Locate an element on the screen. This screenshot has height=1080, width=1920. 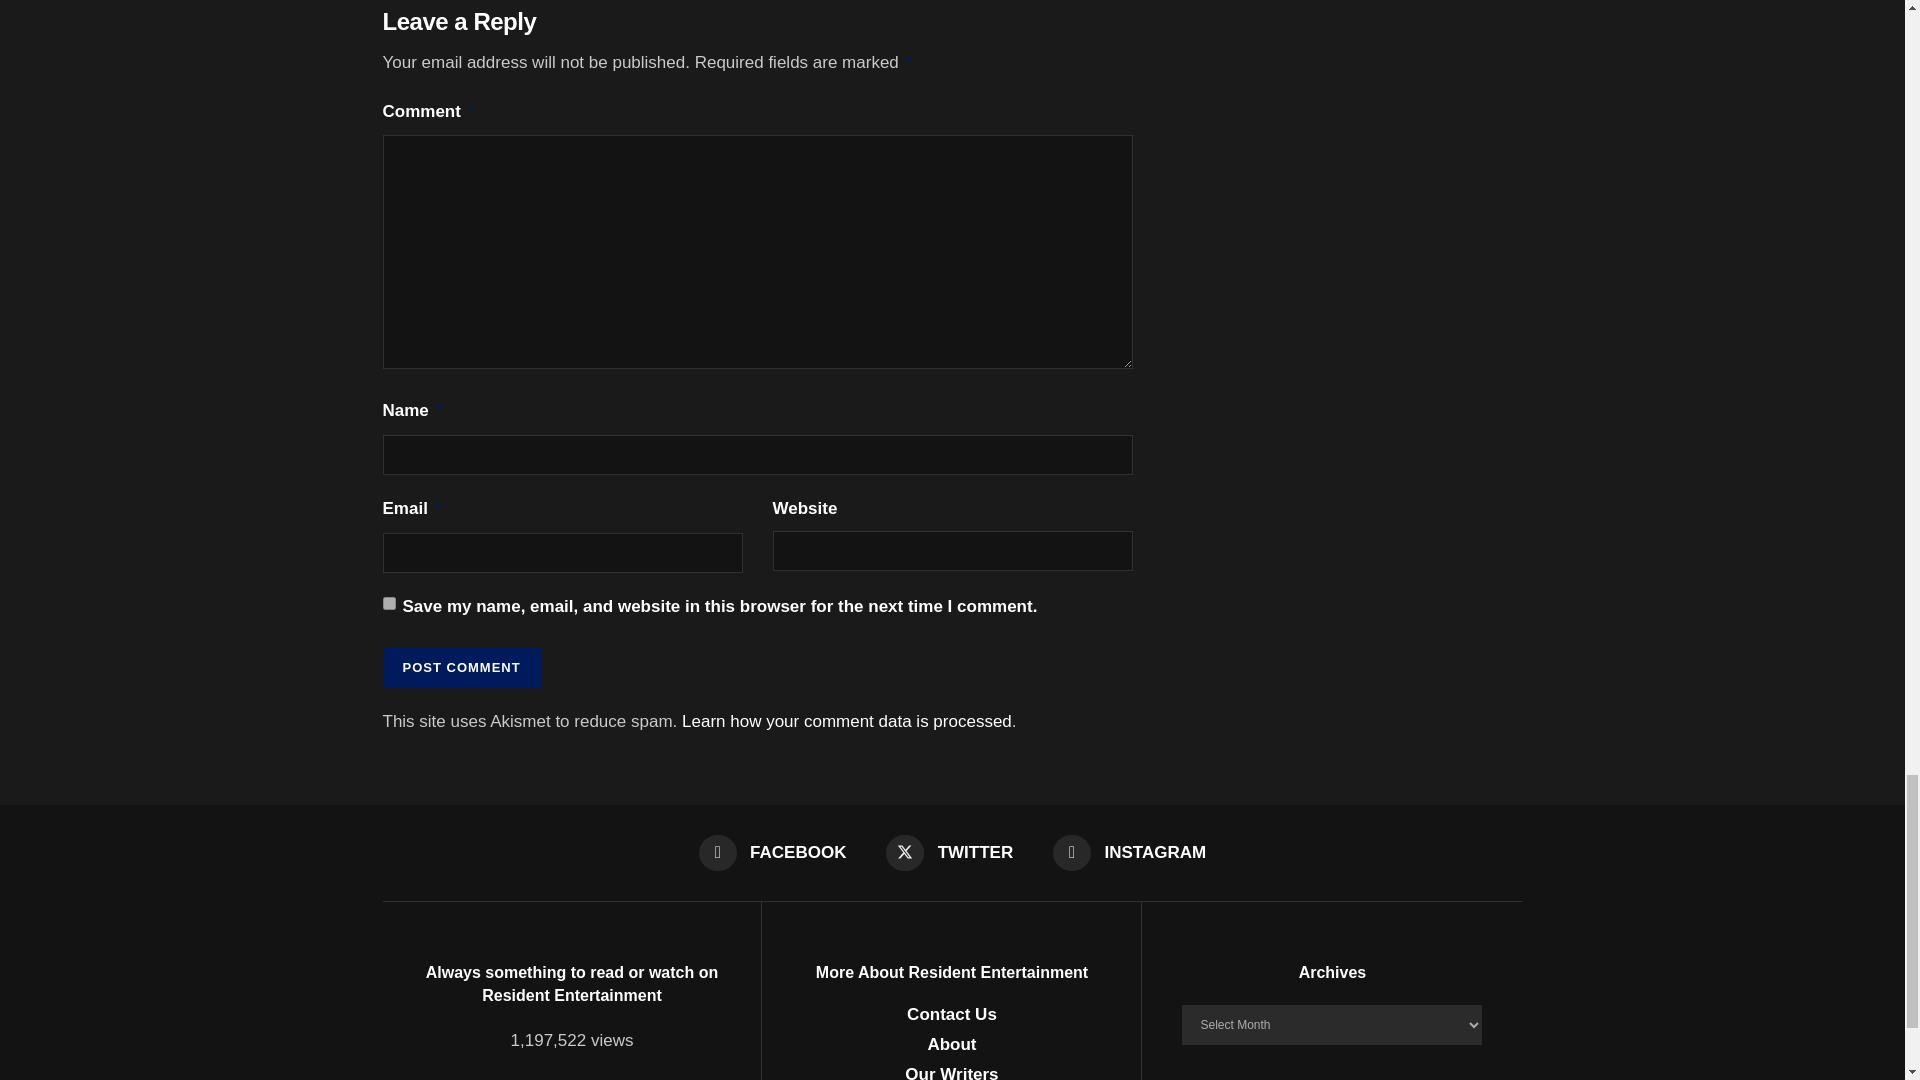
Post Comment is located at coordinates (460, 668).